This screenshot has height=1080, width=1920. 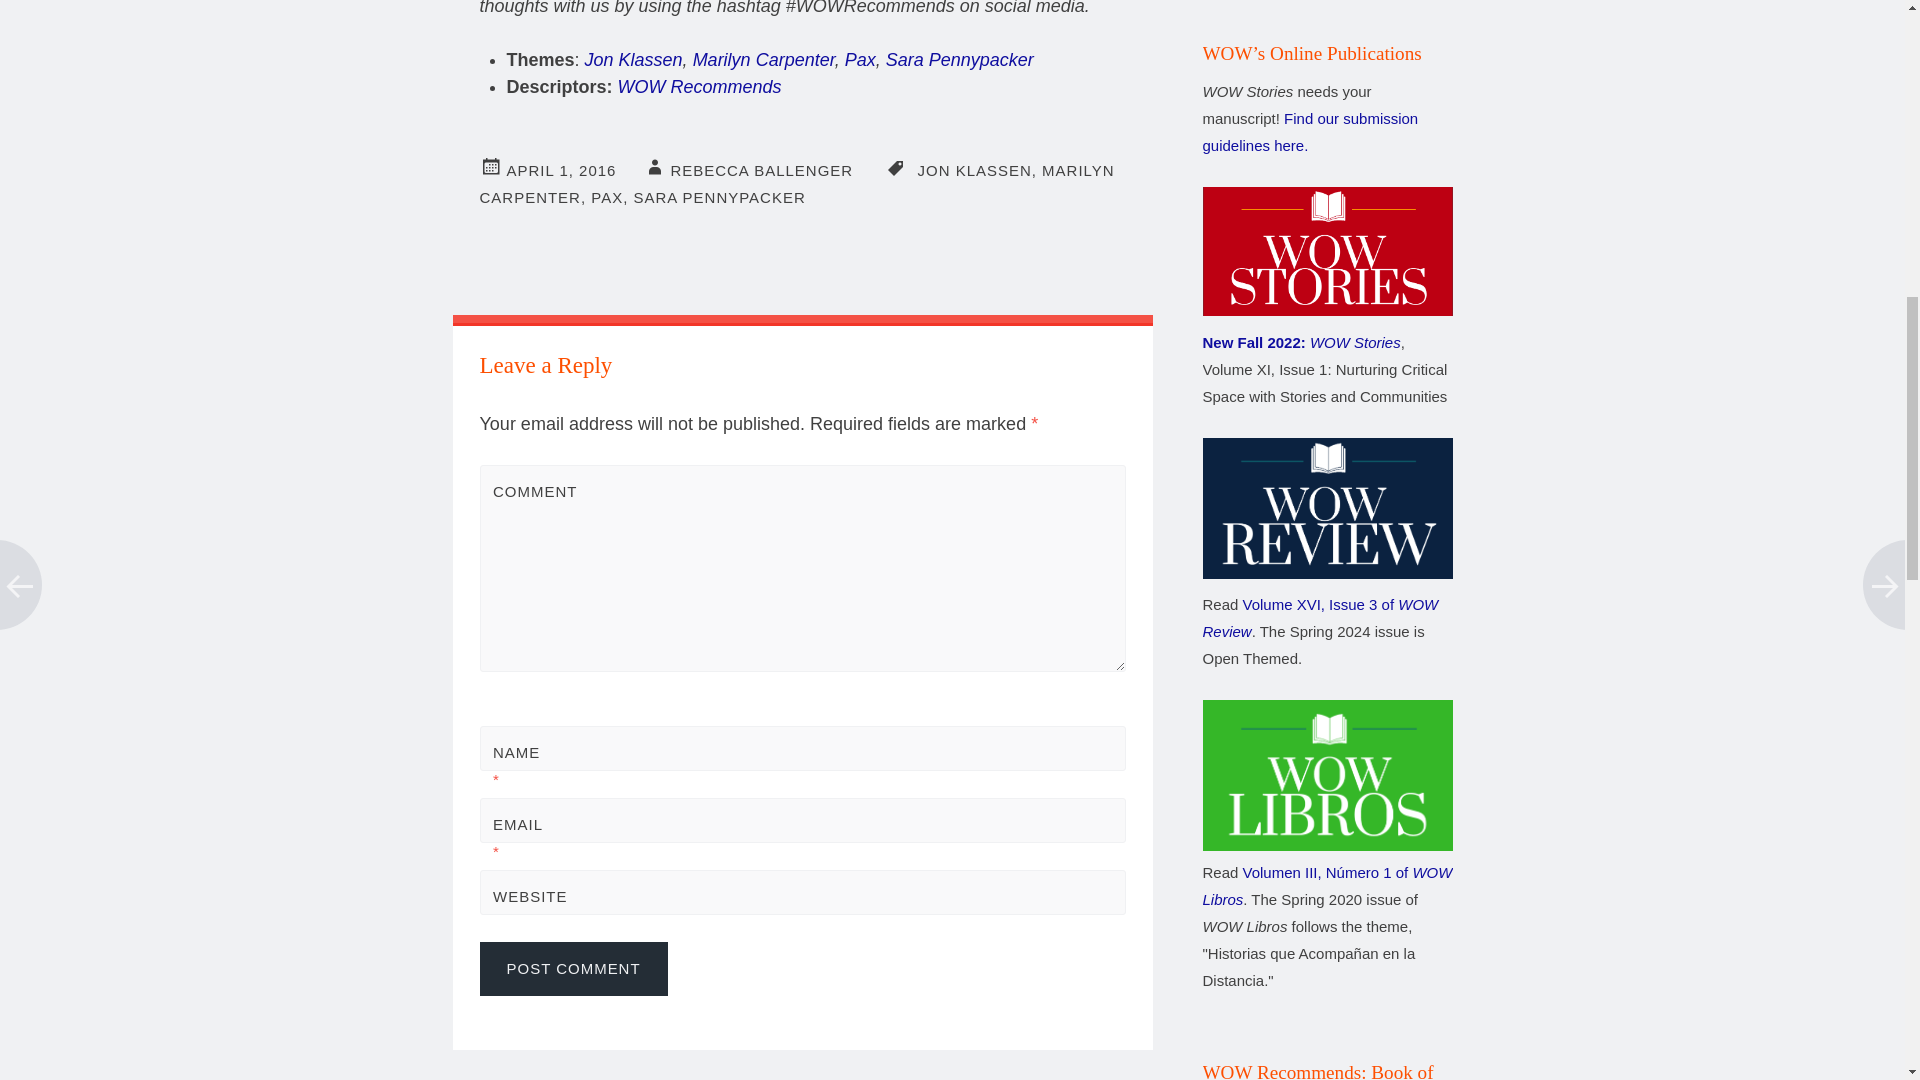 I want to click on 5:00 am, so click(x=561, y=170).